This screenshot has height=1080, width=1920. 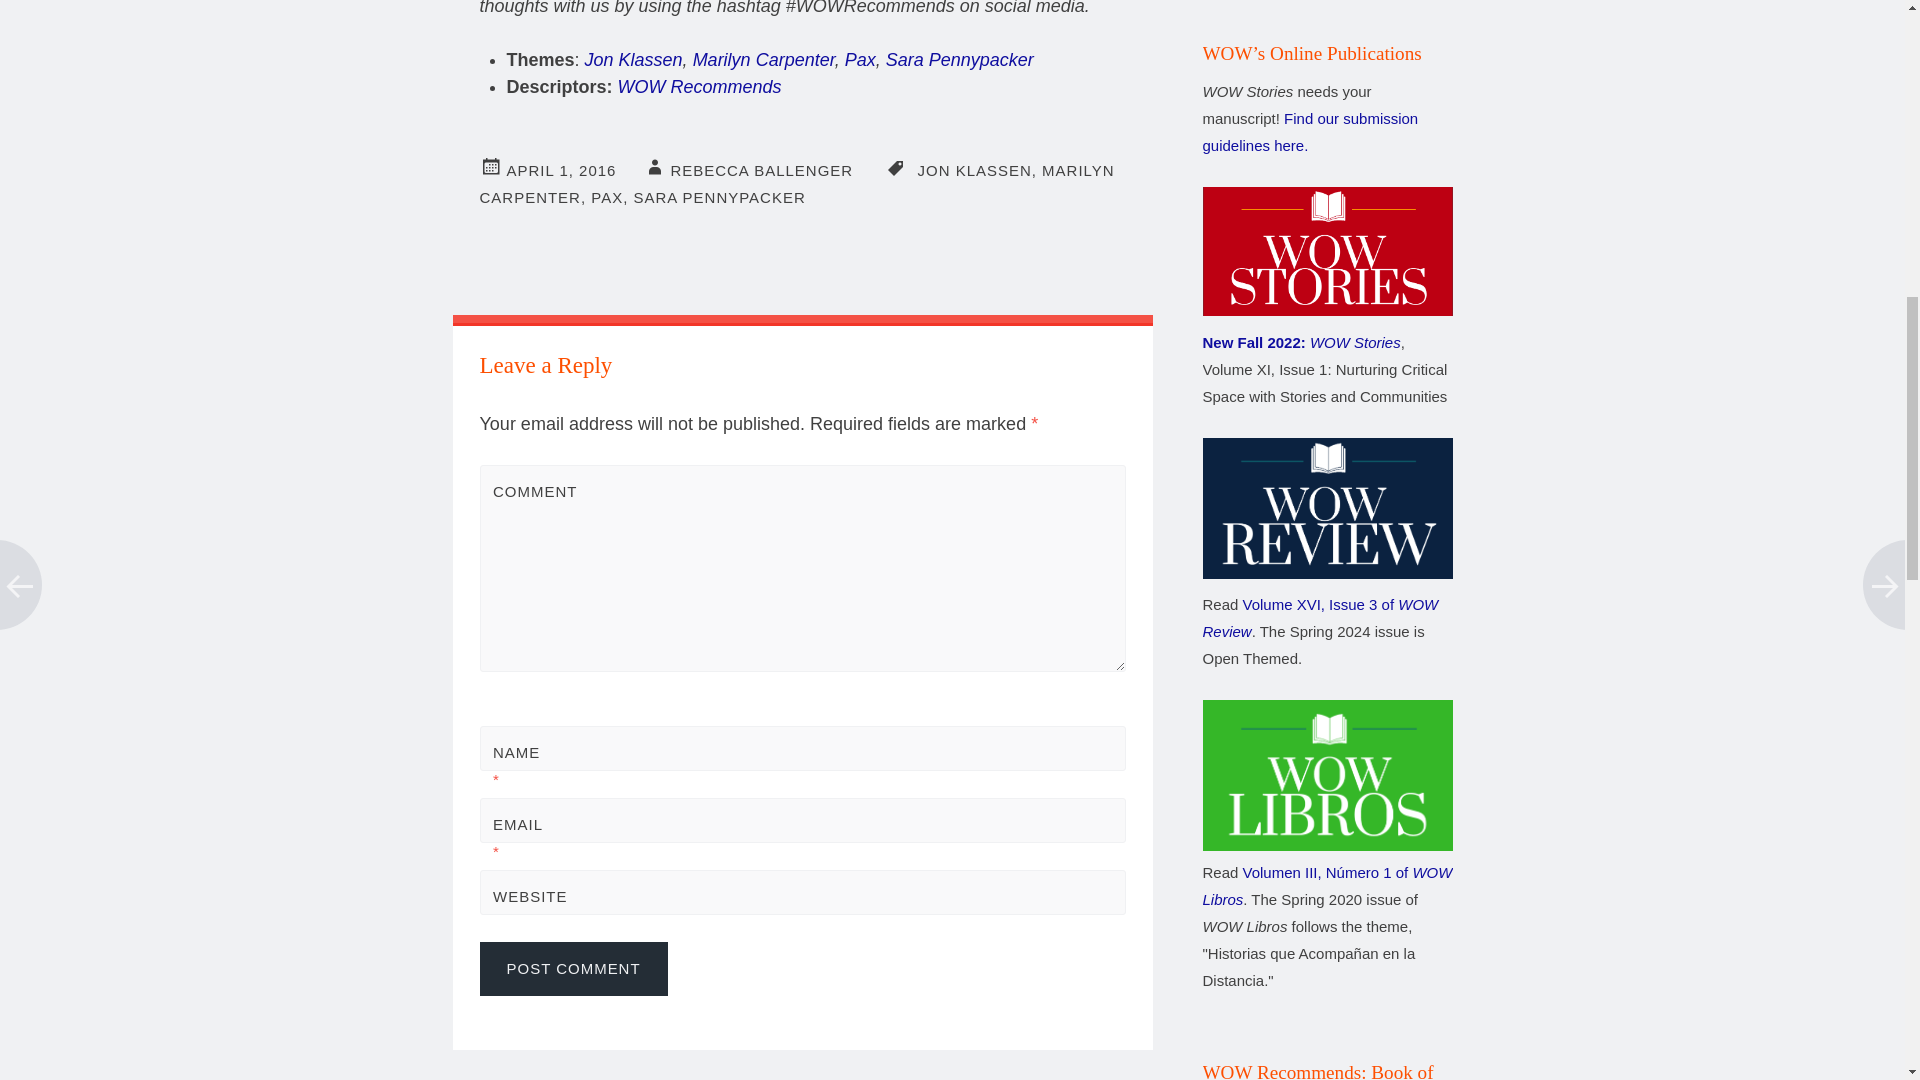 I want to click on 5:00 am, so click(x=561, y=170).